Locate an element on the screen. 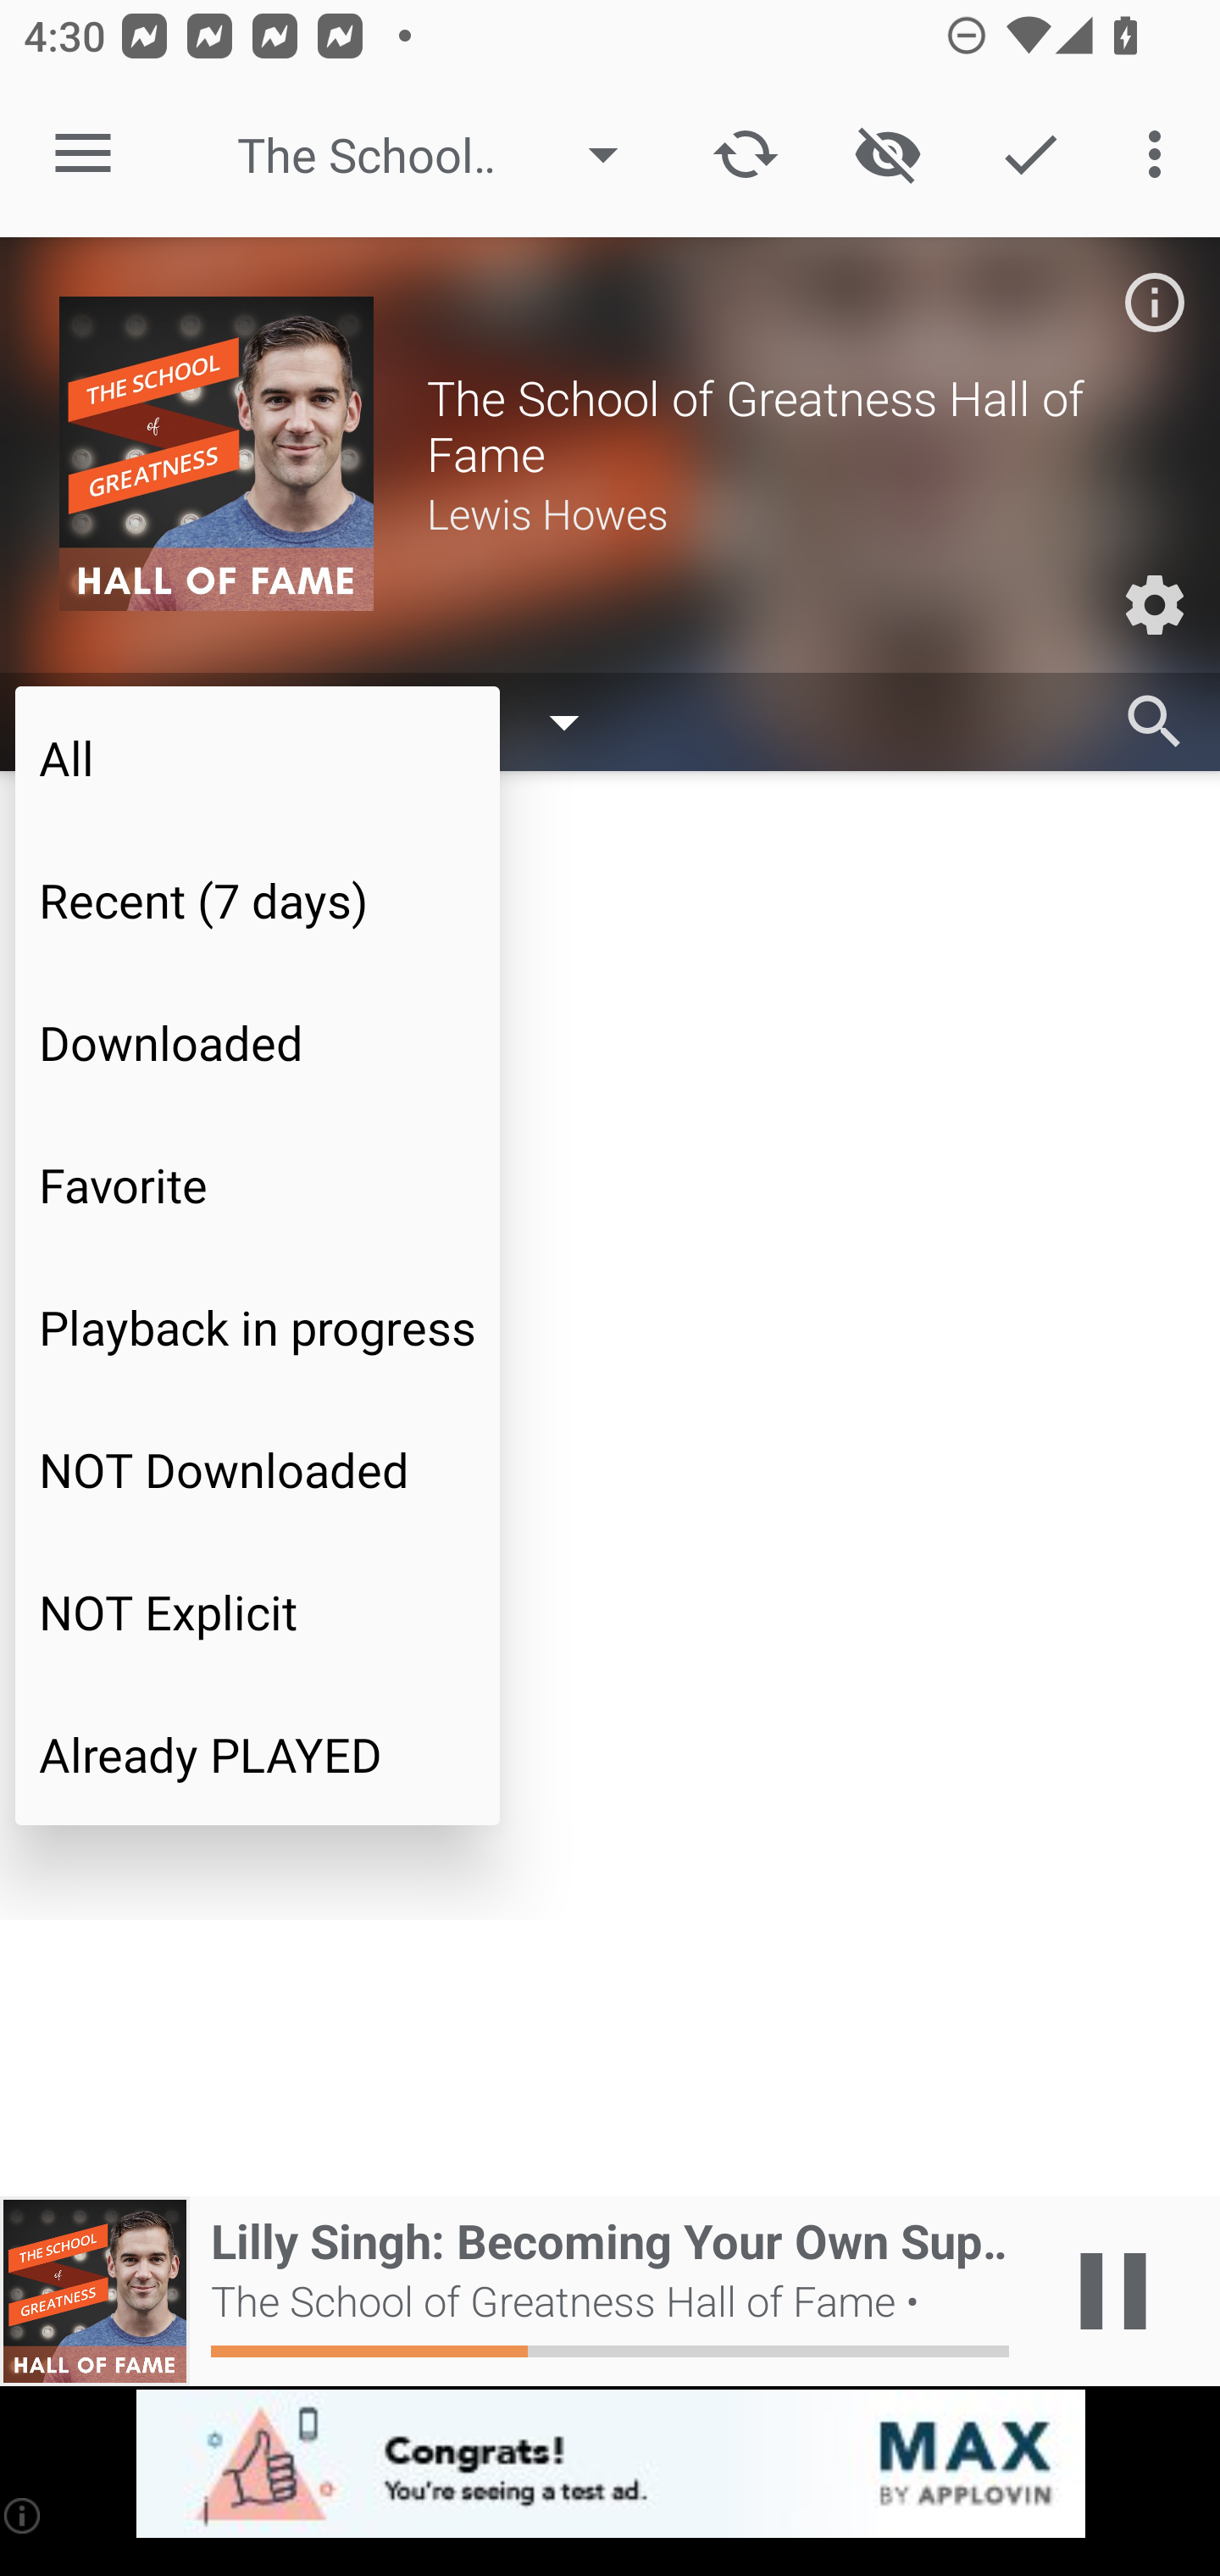  Recent (7 days) is located at coordinates (258, 900).